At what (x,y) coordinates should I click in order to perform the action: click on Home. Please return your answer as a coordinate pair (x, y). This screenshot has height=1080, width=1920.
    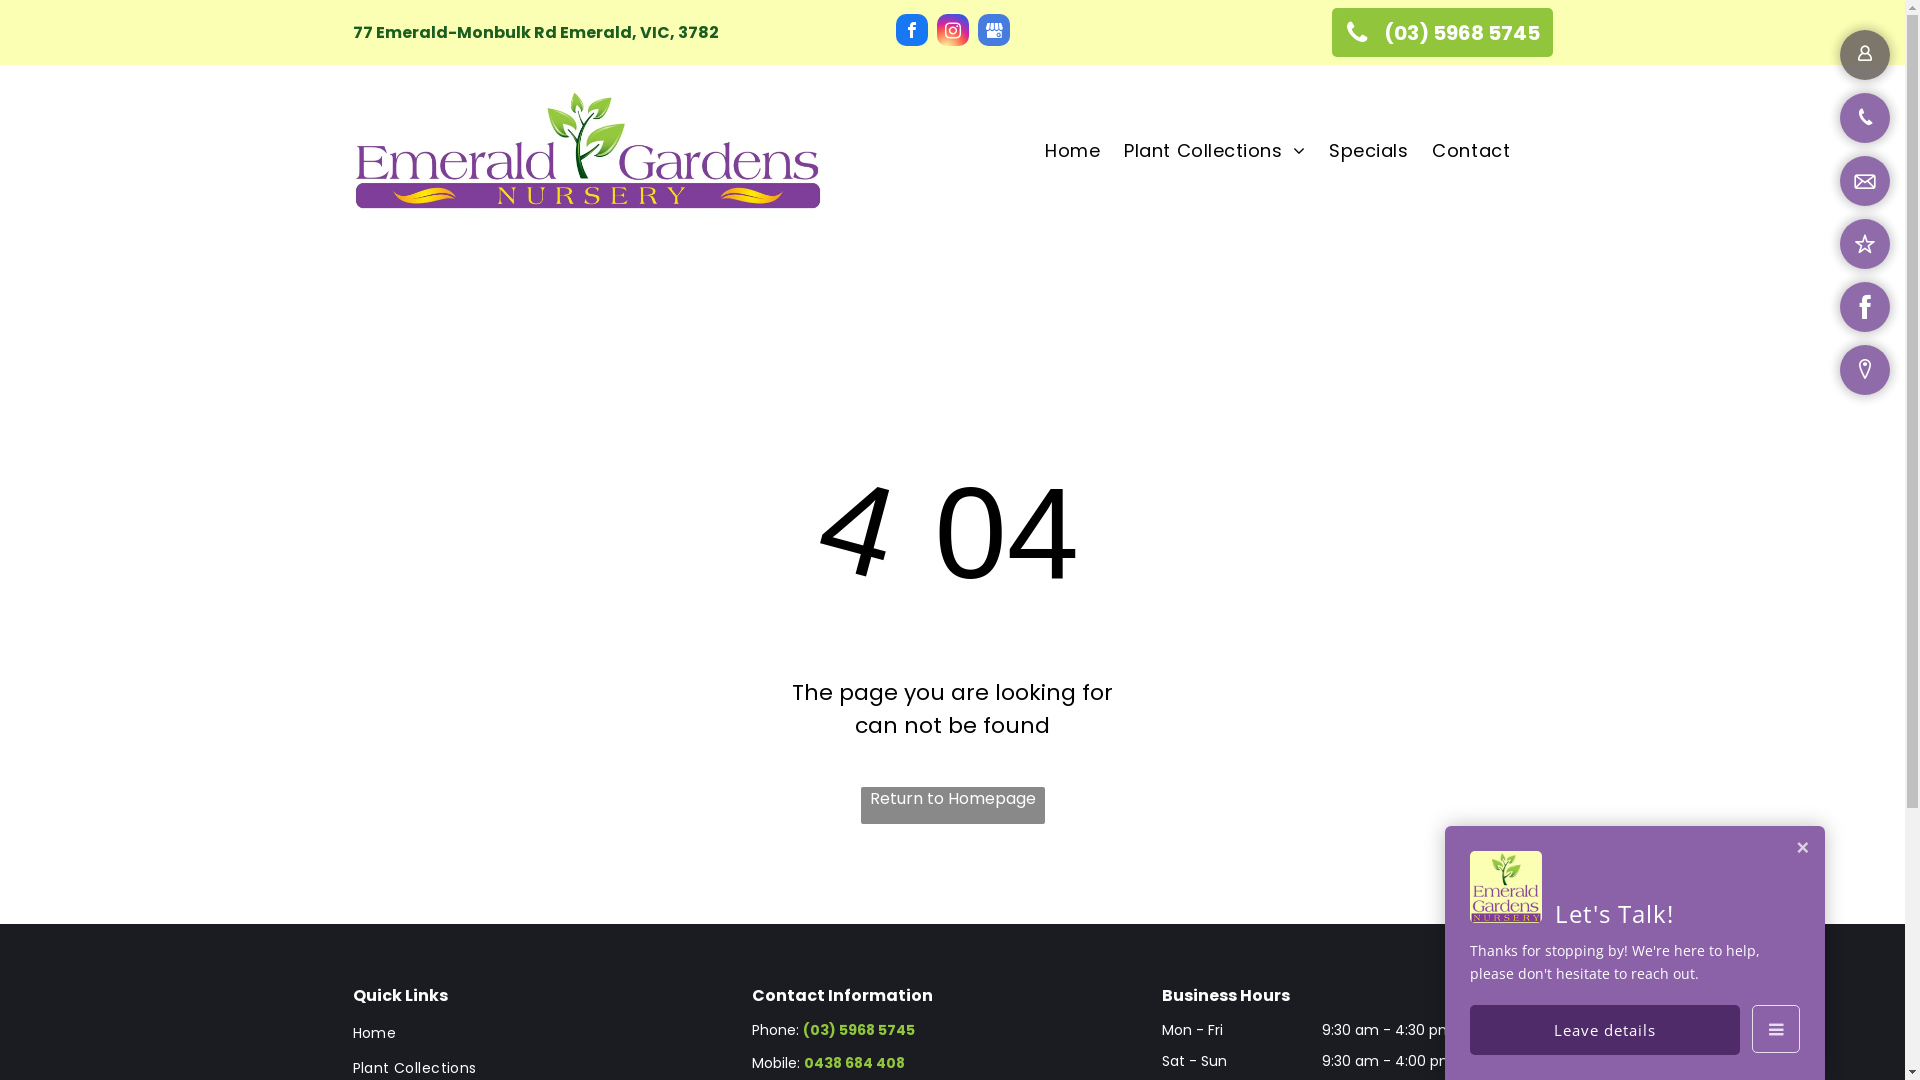
    Looking at the image, I should click on (547, 1036).